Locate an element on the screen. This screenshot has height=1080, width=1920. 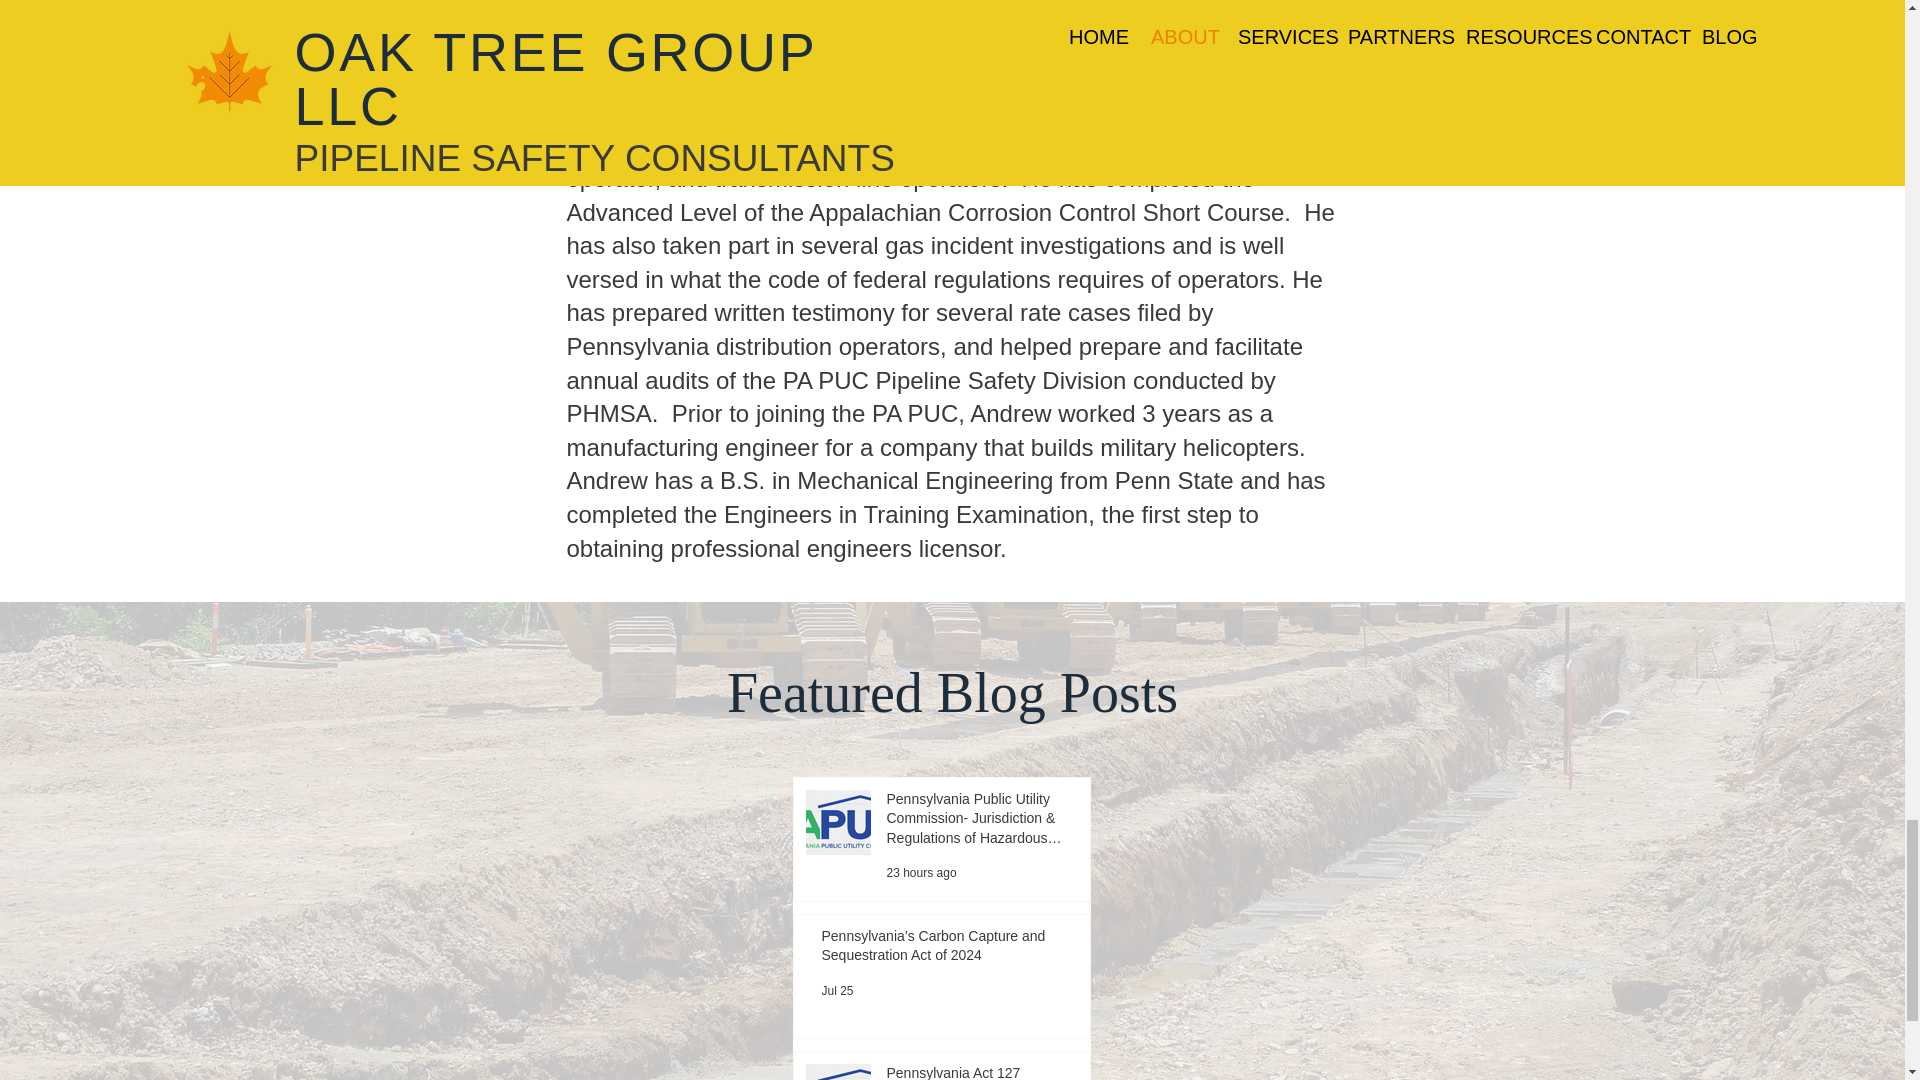
Jul 25 is located at coordinates (838, 990).